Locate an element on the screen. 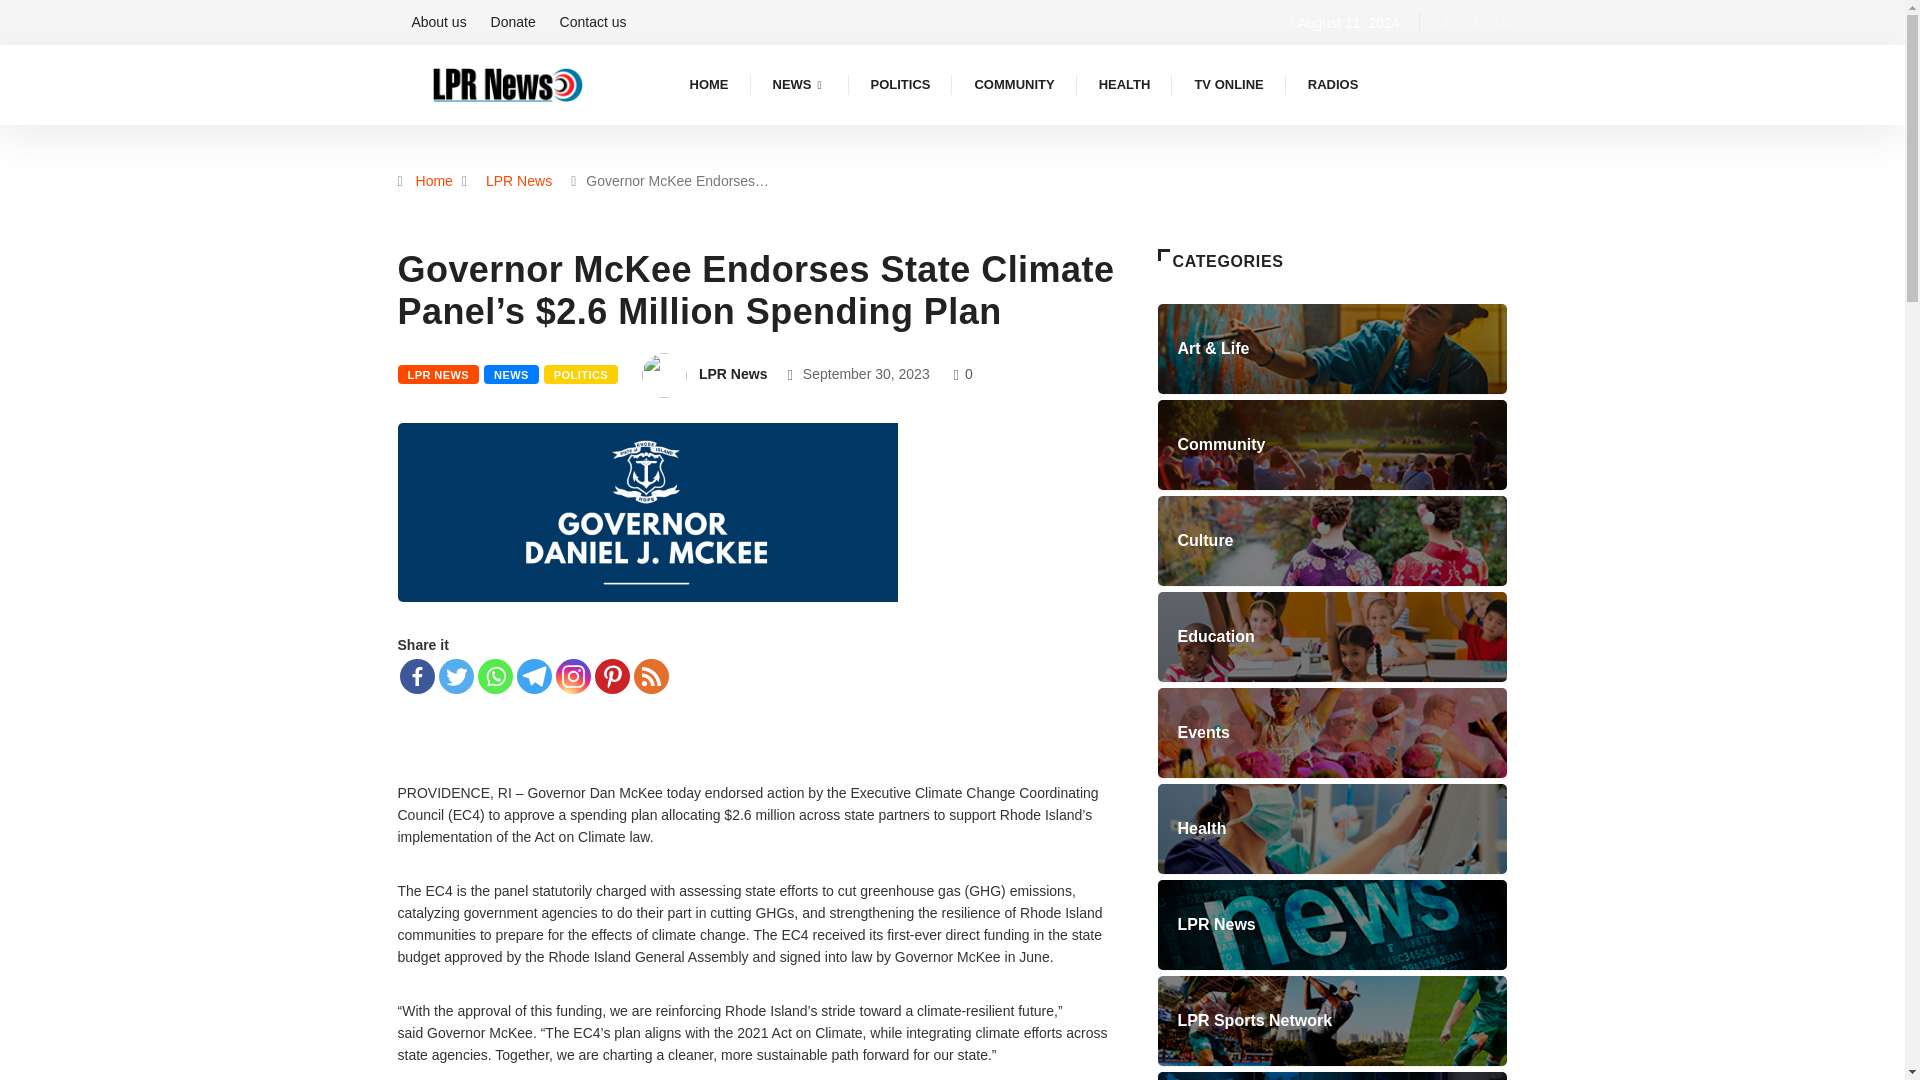  TV ONLINE is located at coordinates (1228, 85).